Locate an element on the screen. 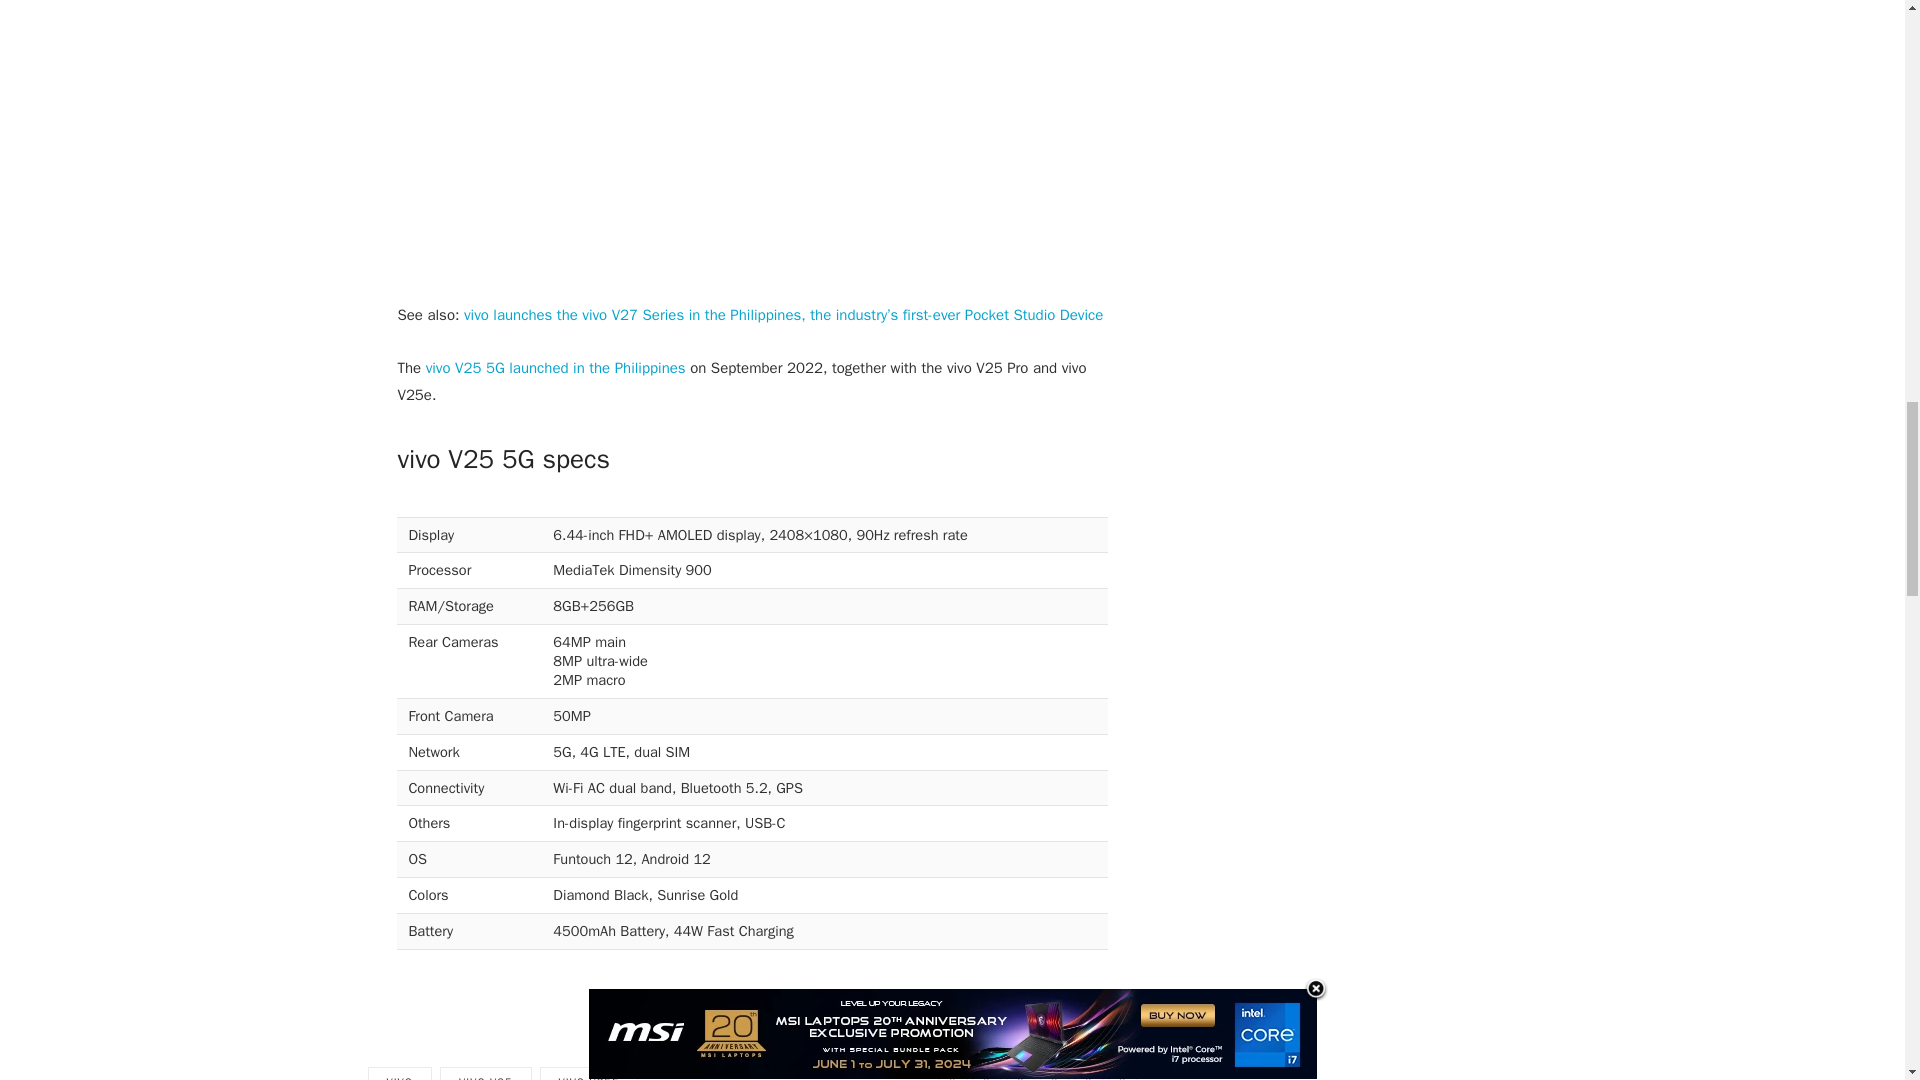  Facebook is located at coordinates (952, 1074).